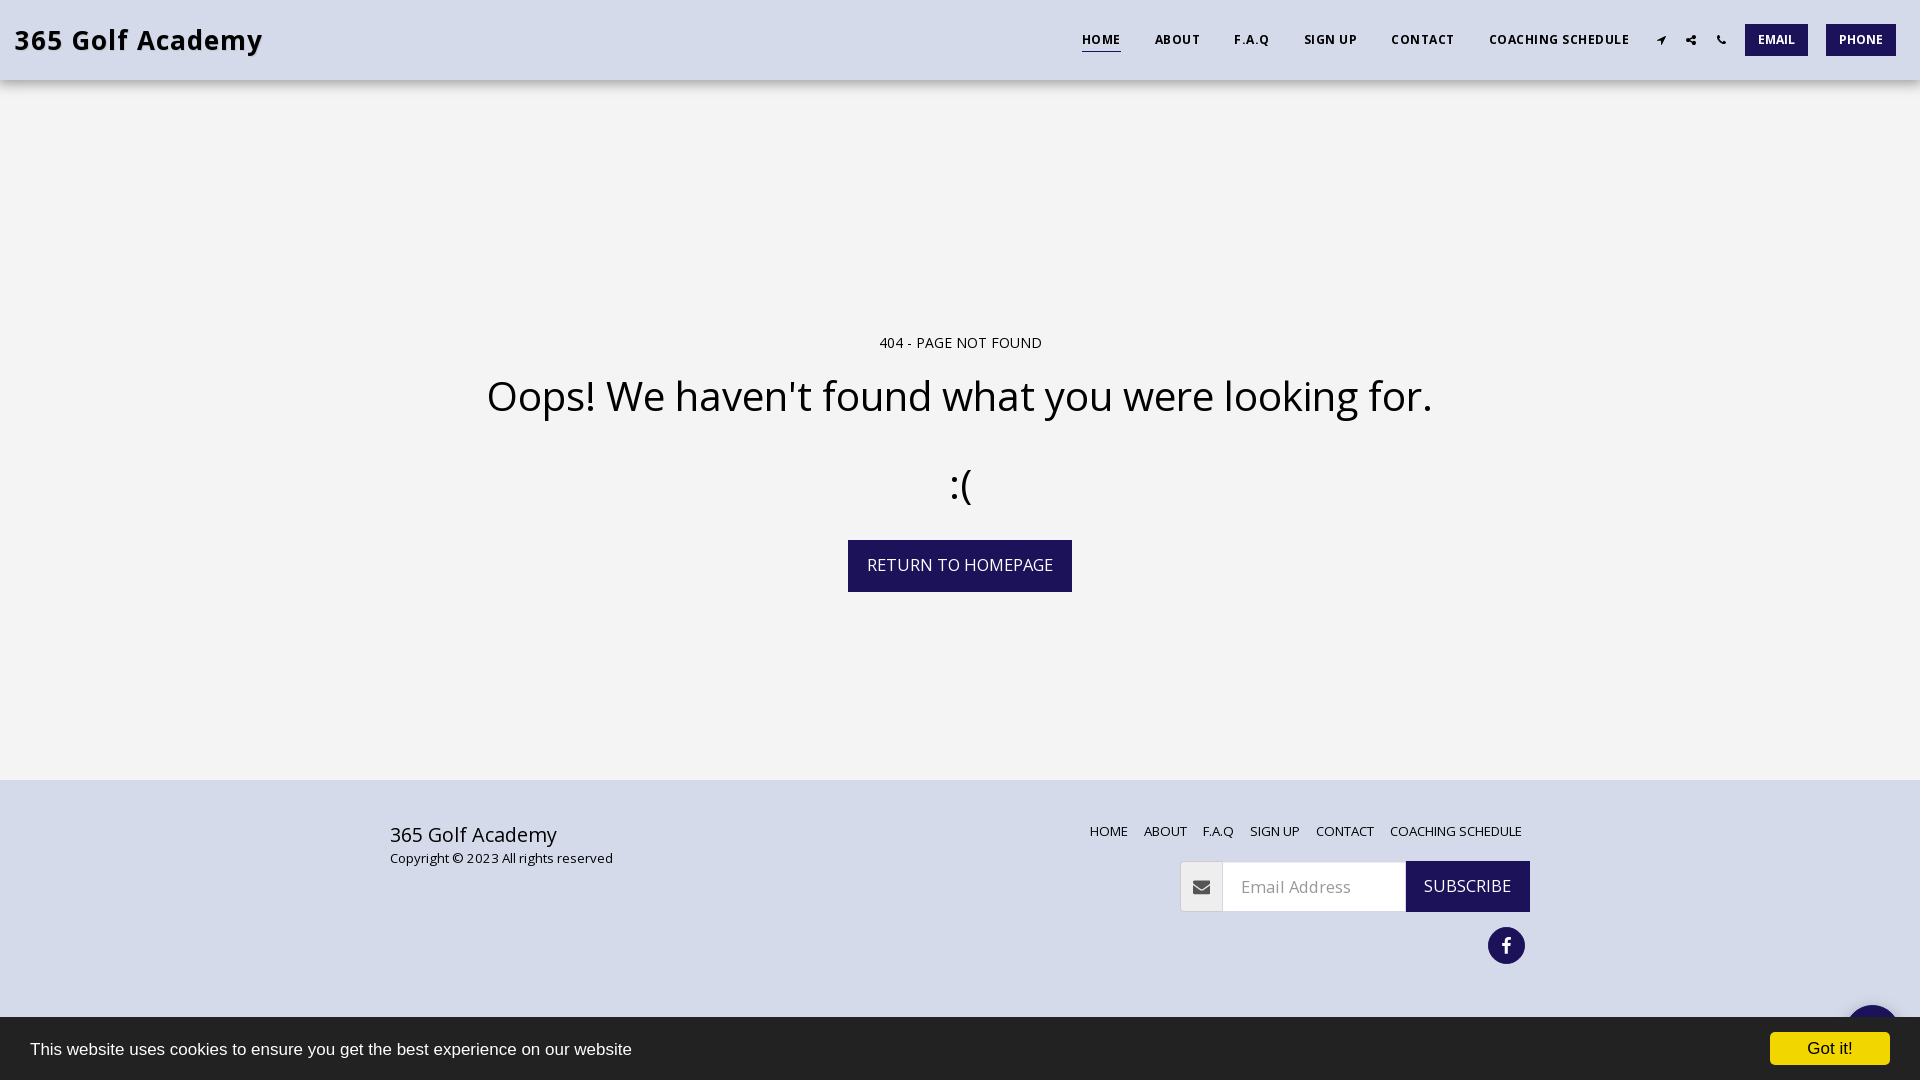 The image size is (1920, 1080). What do you see at coordinates (1252, 39) in the screenshot?
I see `F.A.Q` at bounding box center [1252, 39].